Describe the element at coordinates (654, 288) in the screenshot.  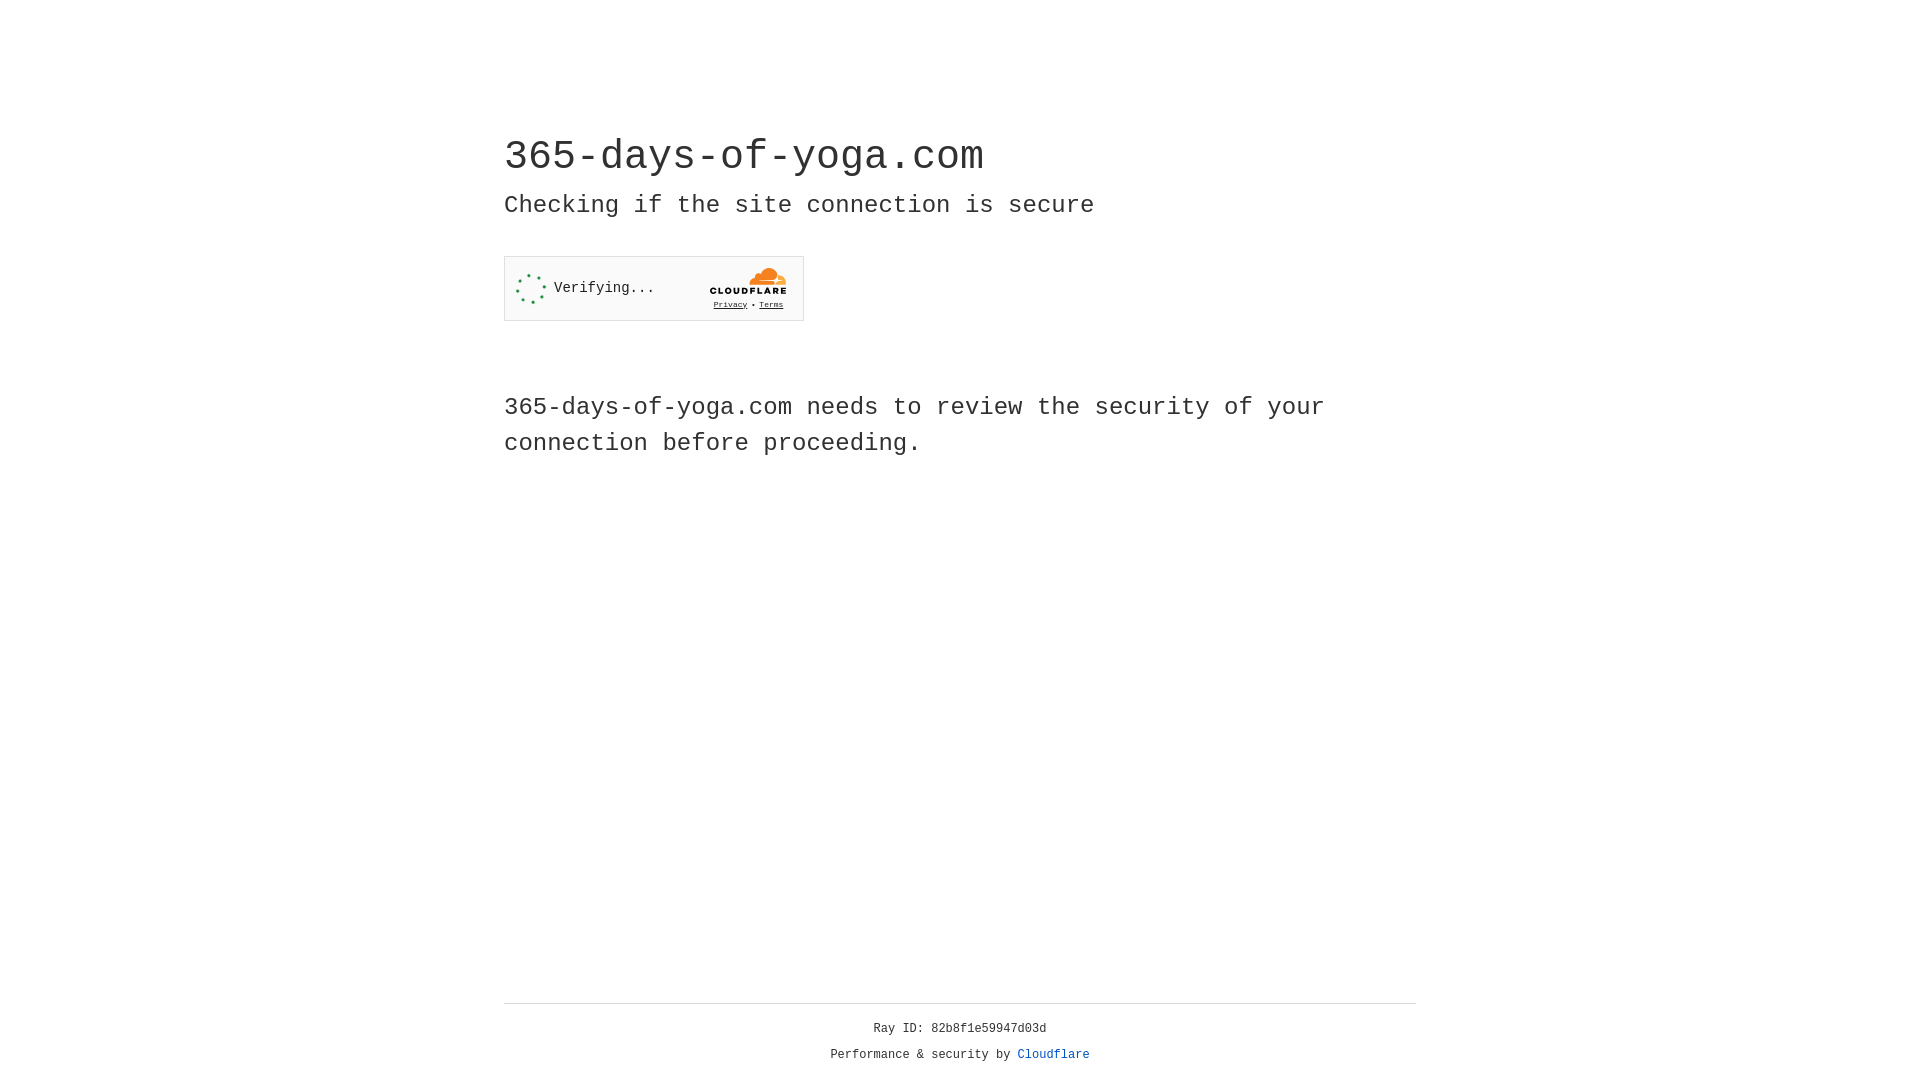
I see `Widget containing a Cloudflare security challenge` at that location.